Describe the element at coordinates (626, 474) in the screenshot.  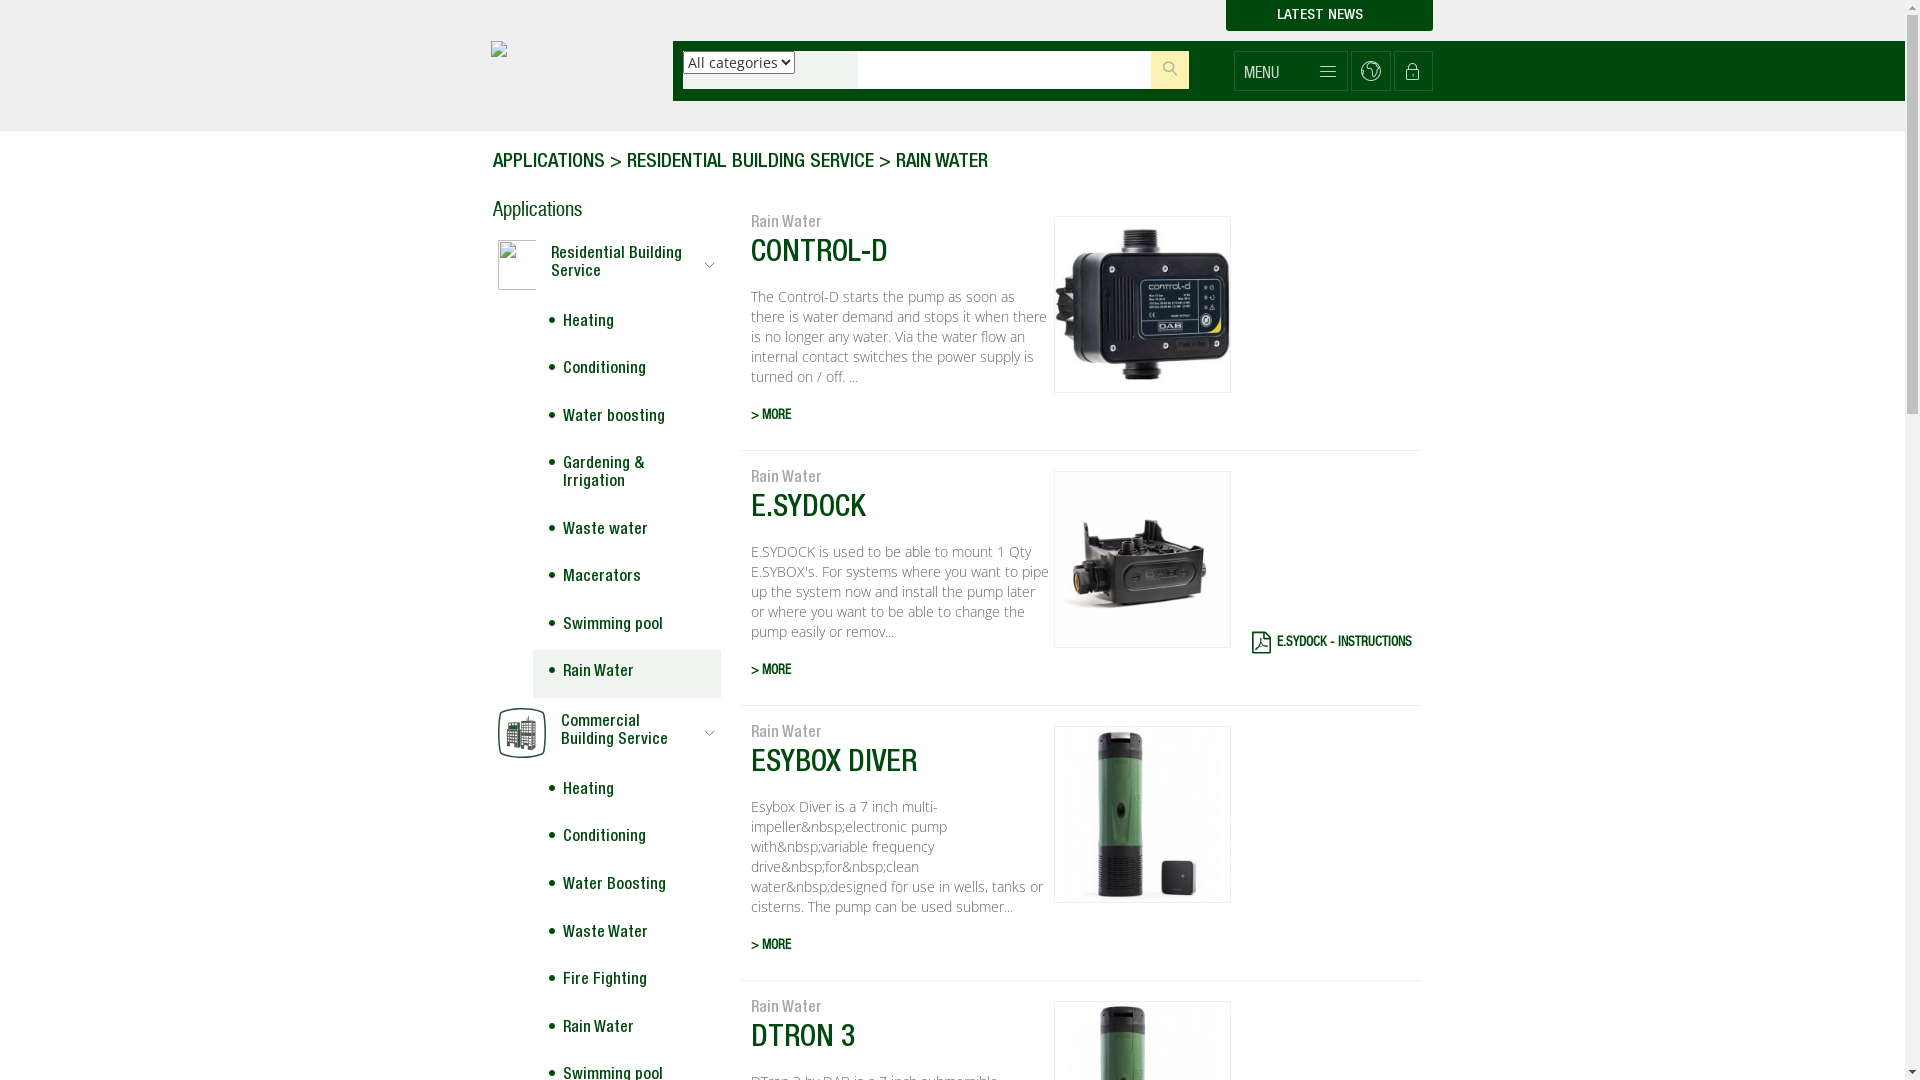
I see `Gardening & Irrigation` at that location.